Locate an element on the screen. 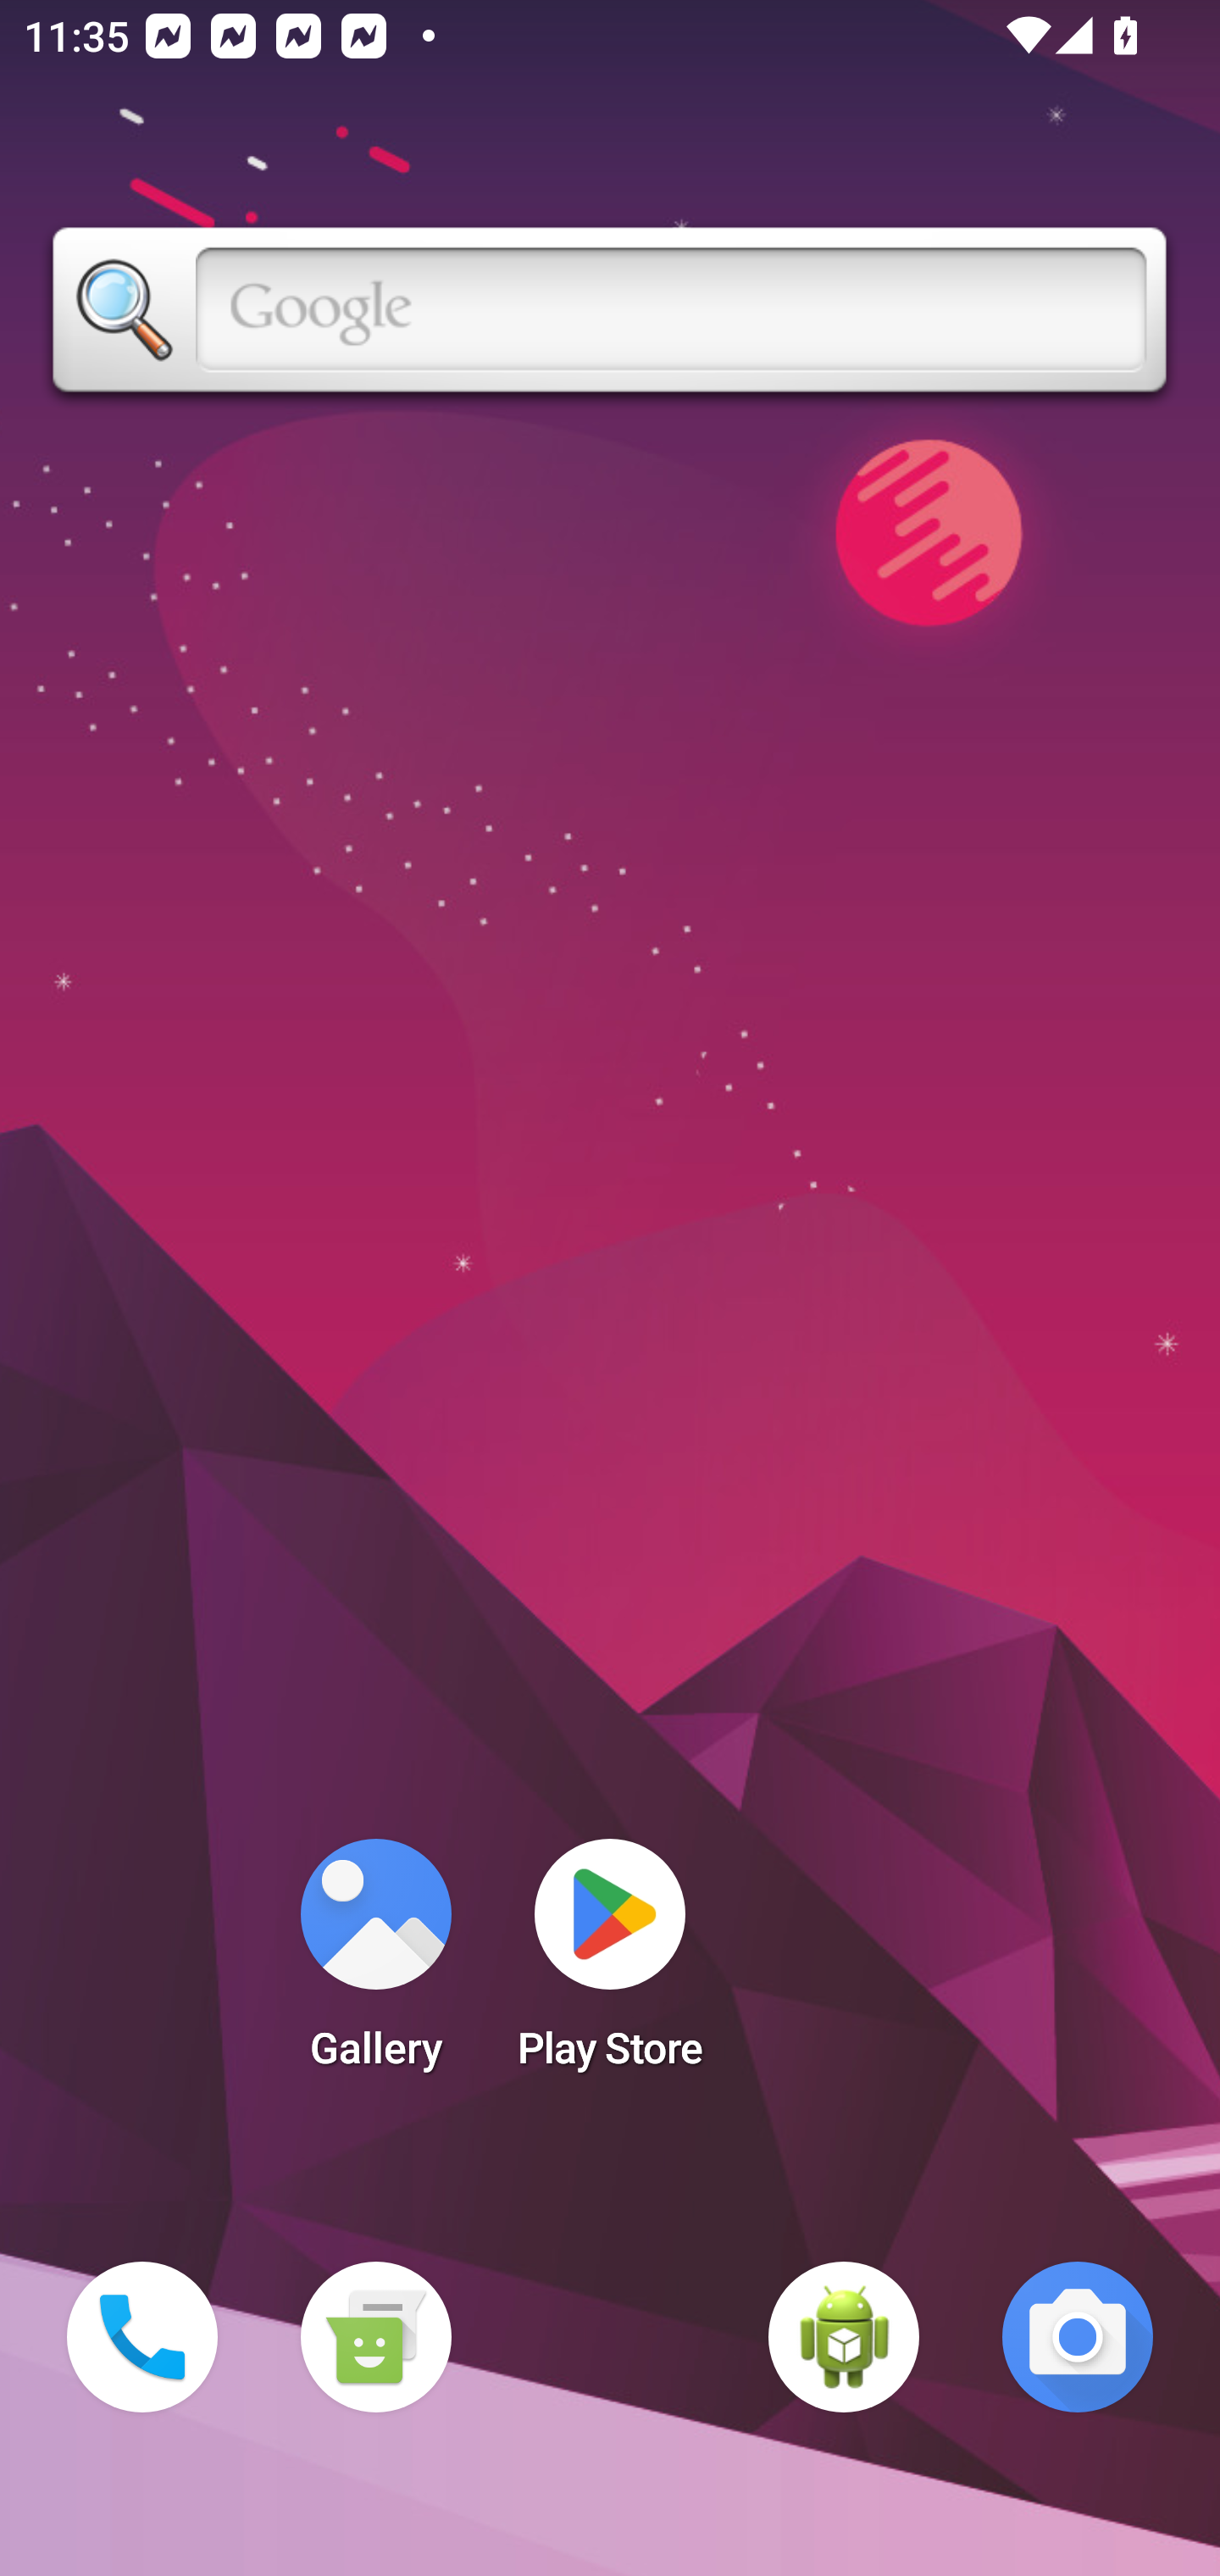 The image size is (1220, 2576). Gallery is located at coordinates (375, 1964).